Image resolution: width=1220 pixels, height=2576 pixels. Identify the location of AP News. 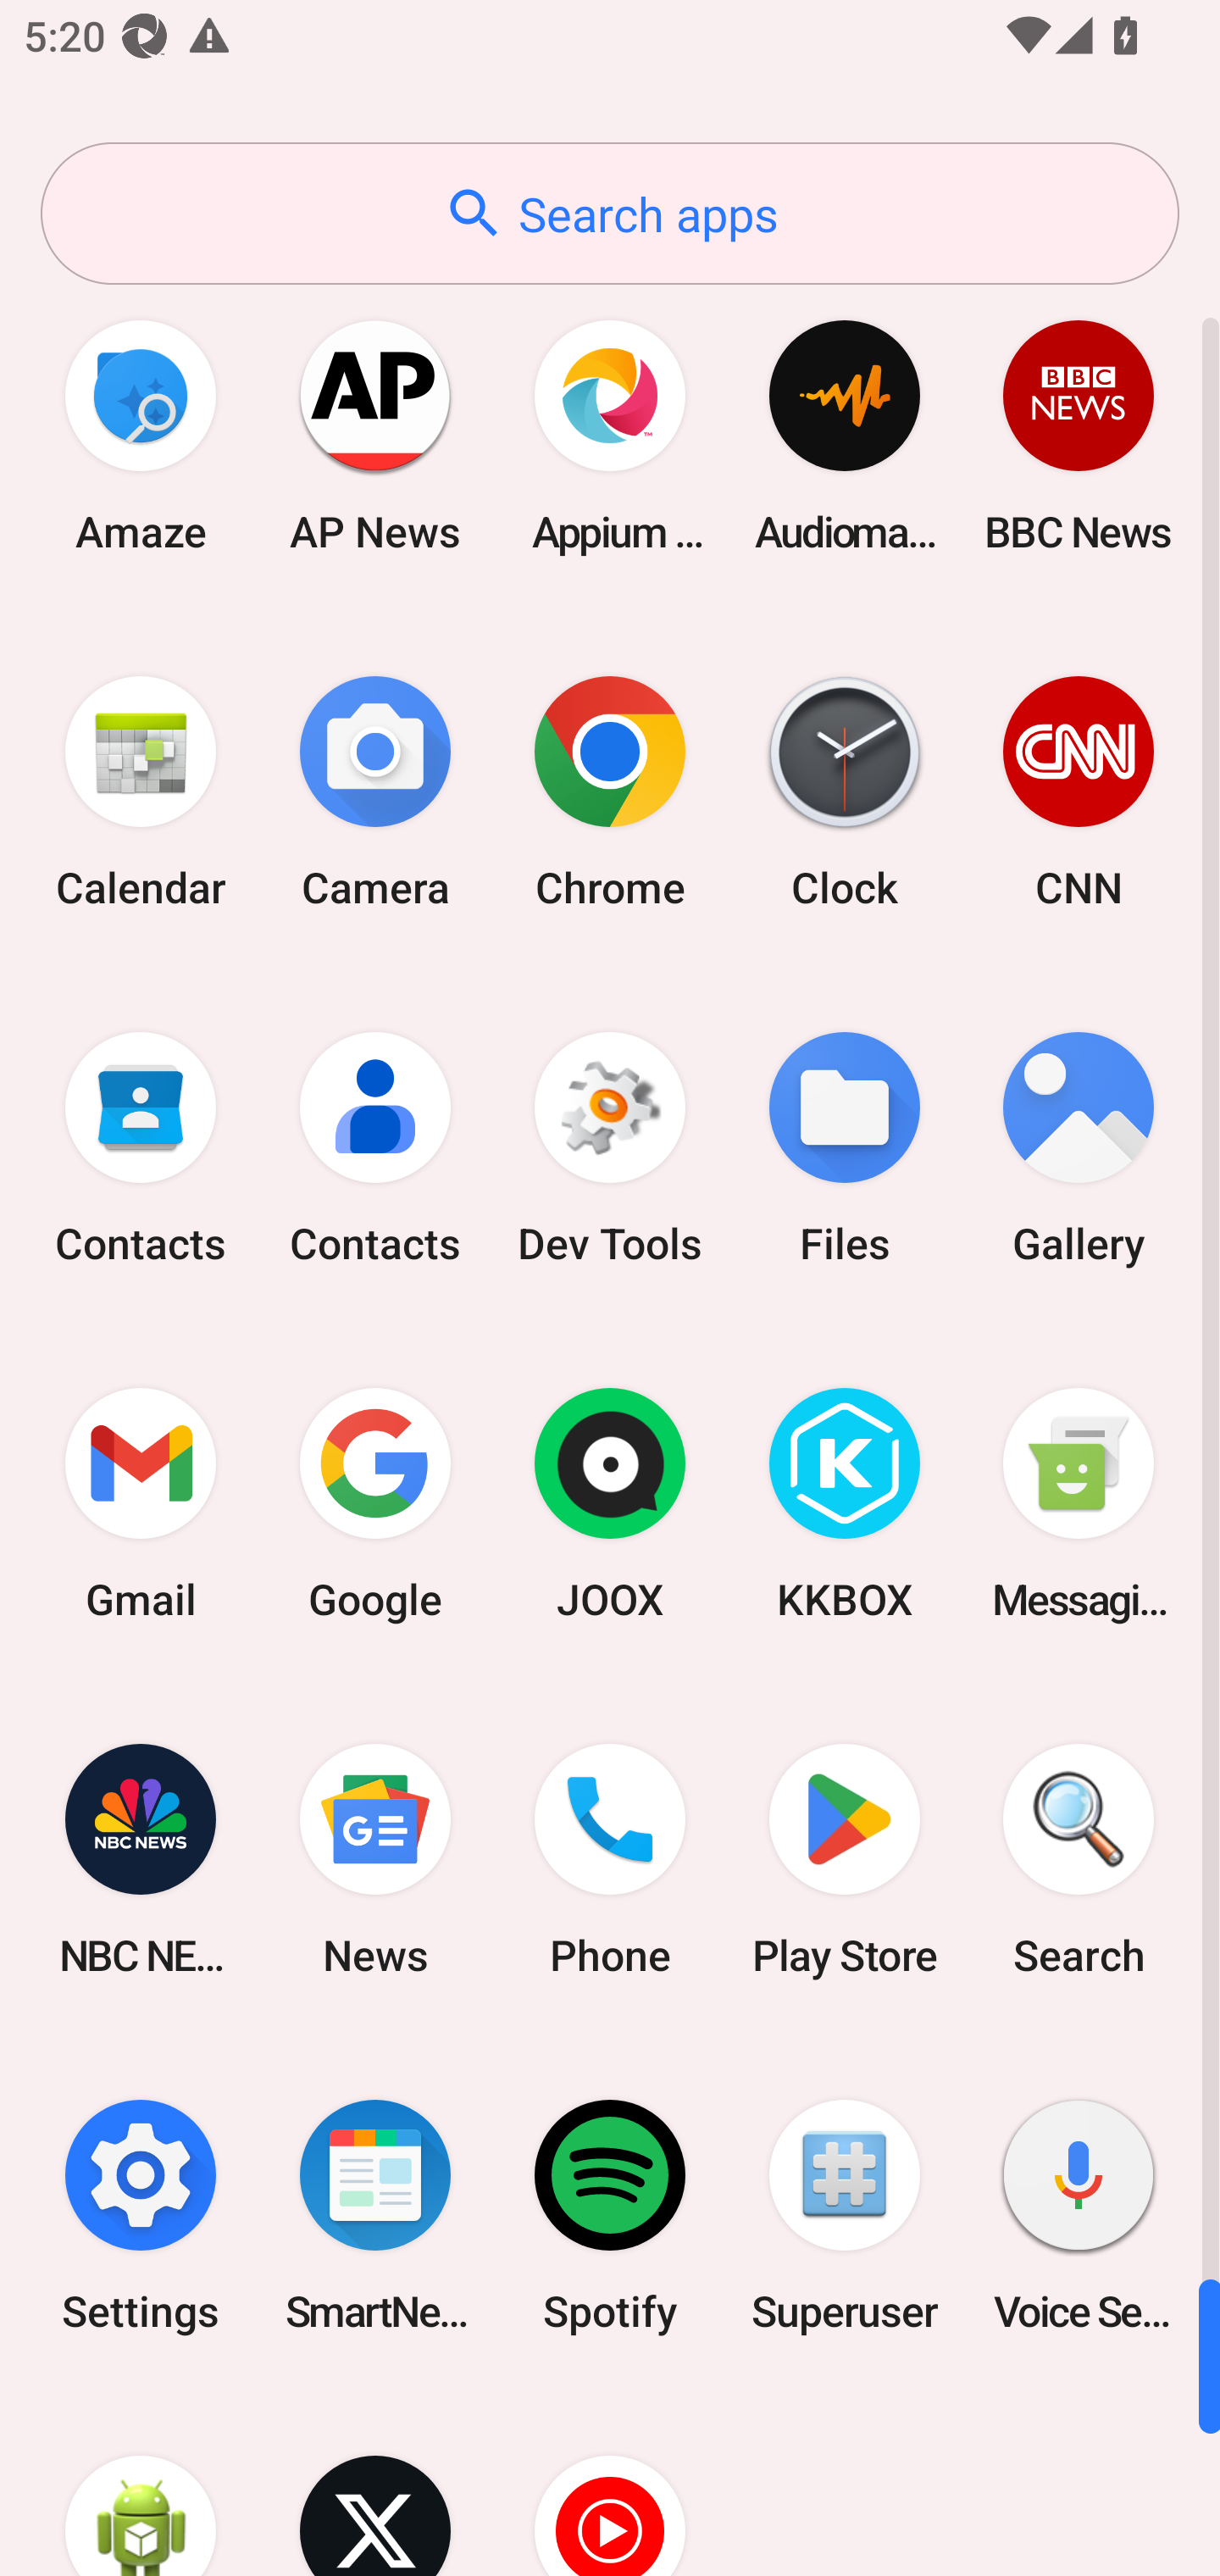
(375, 436).